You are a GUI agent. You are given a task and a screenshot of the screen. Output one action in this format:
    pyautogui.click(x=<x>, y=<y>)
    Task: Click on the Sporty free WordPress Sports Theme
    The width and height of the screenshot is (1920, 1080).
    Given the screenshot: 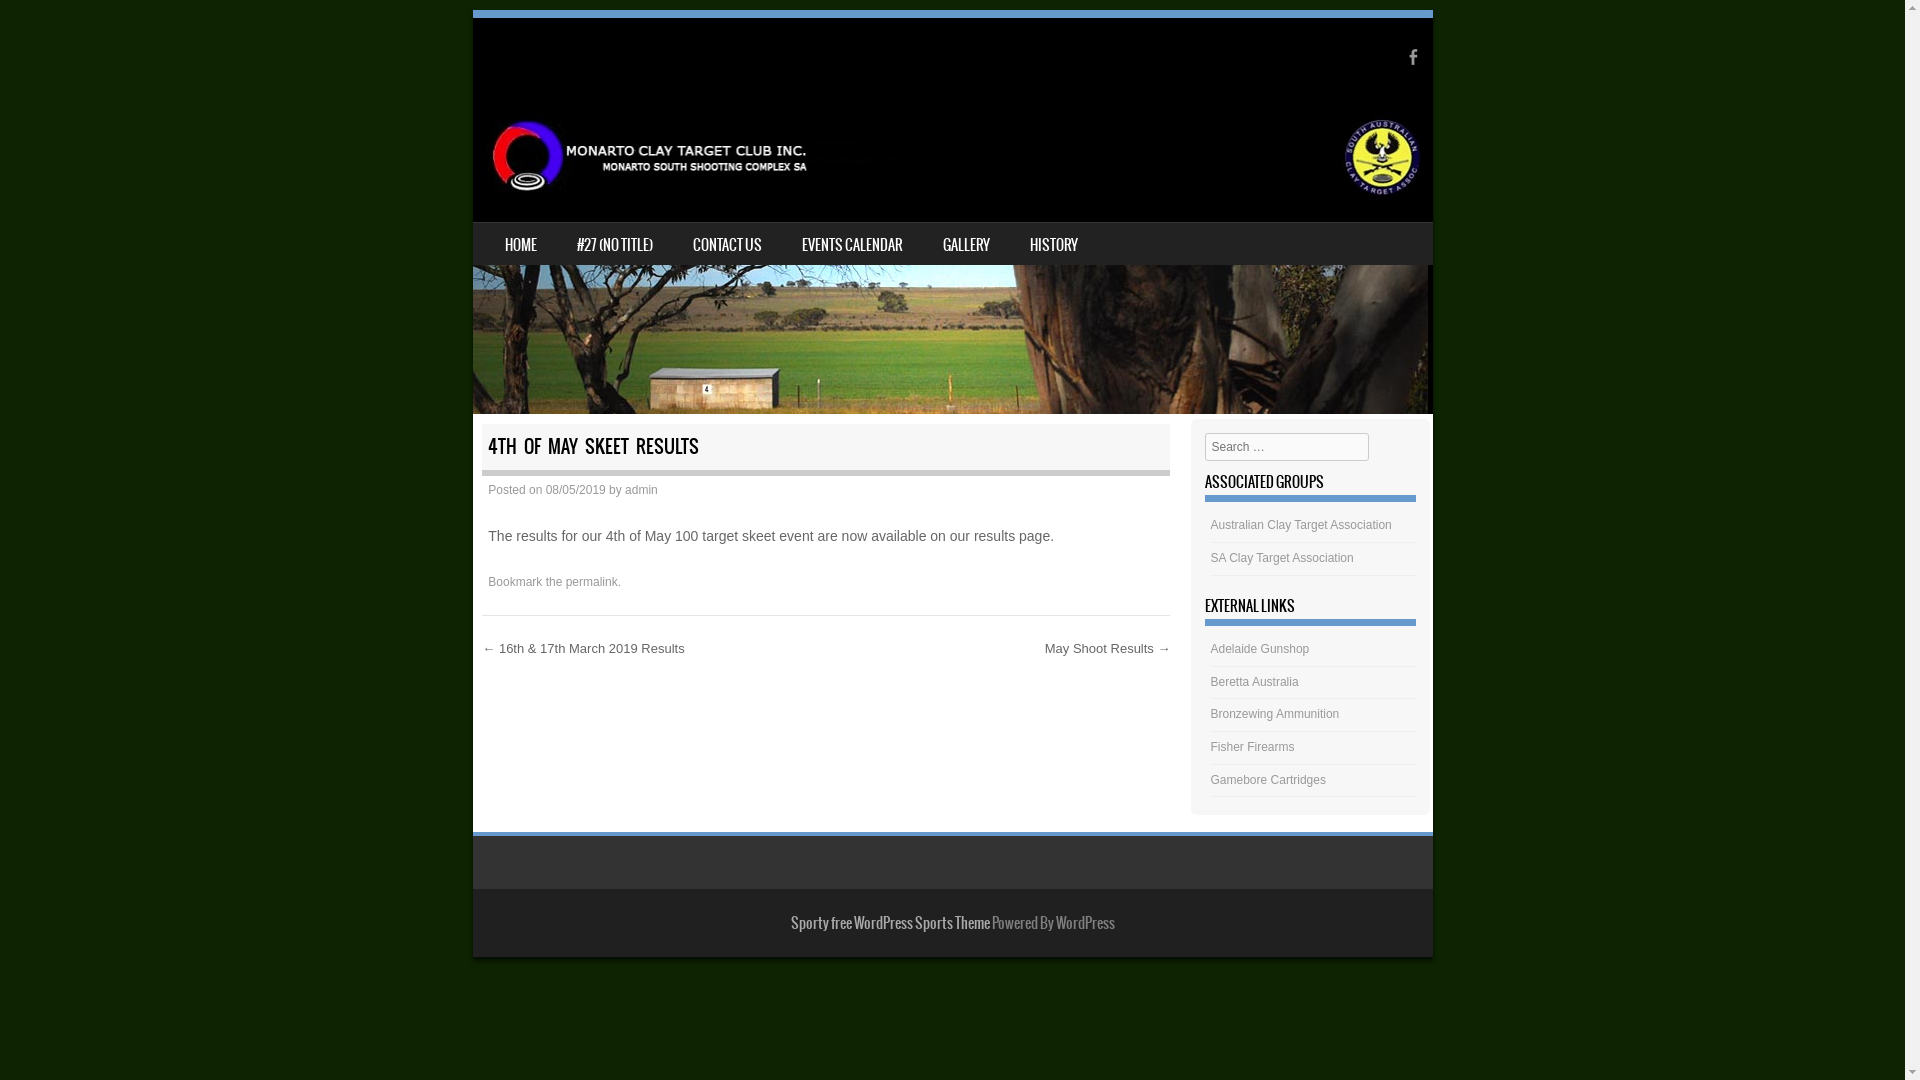 What is the action you would take?
    pyautogui.click(x=890, y=923)
    